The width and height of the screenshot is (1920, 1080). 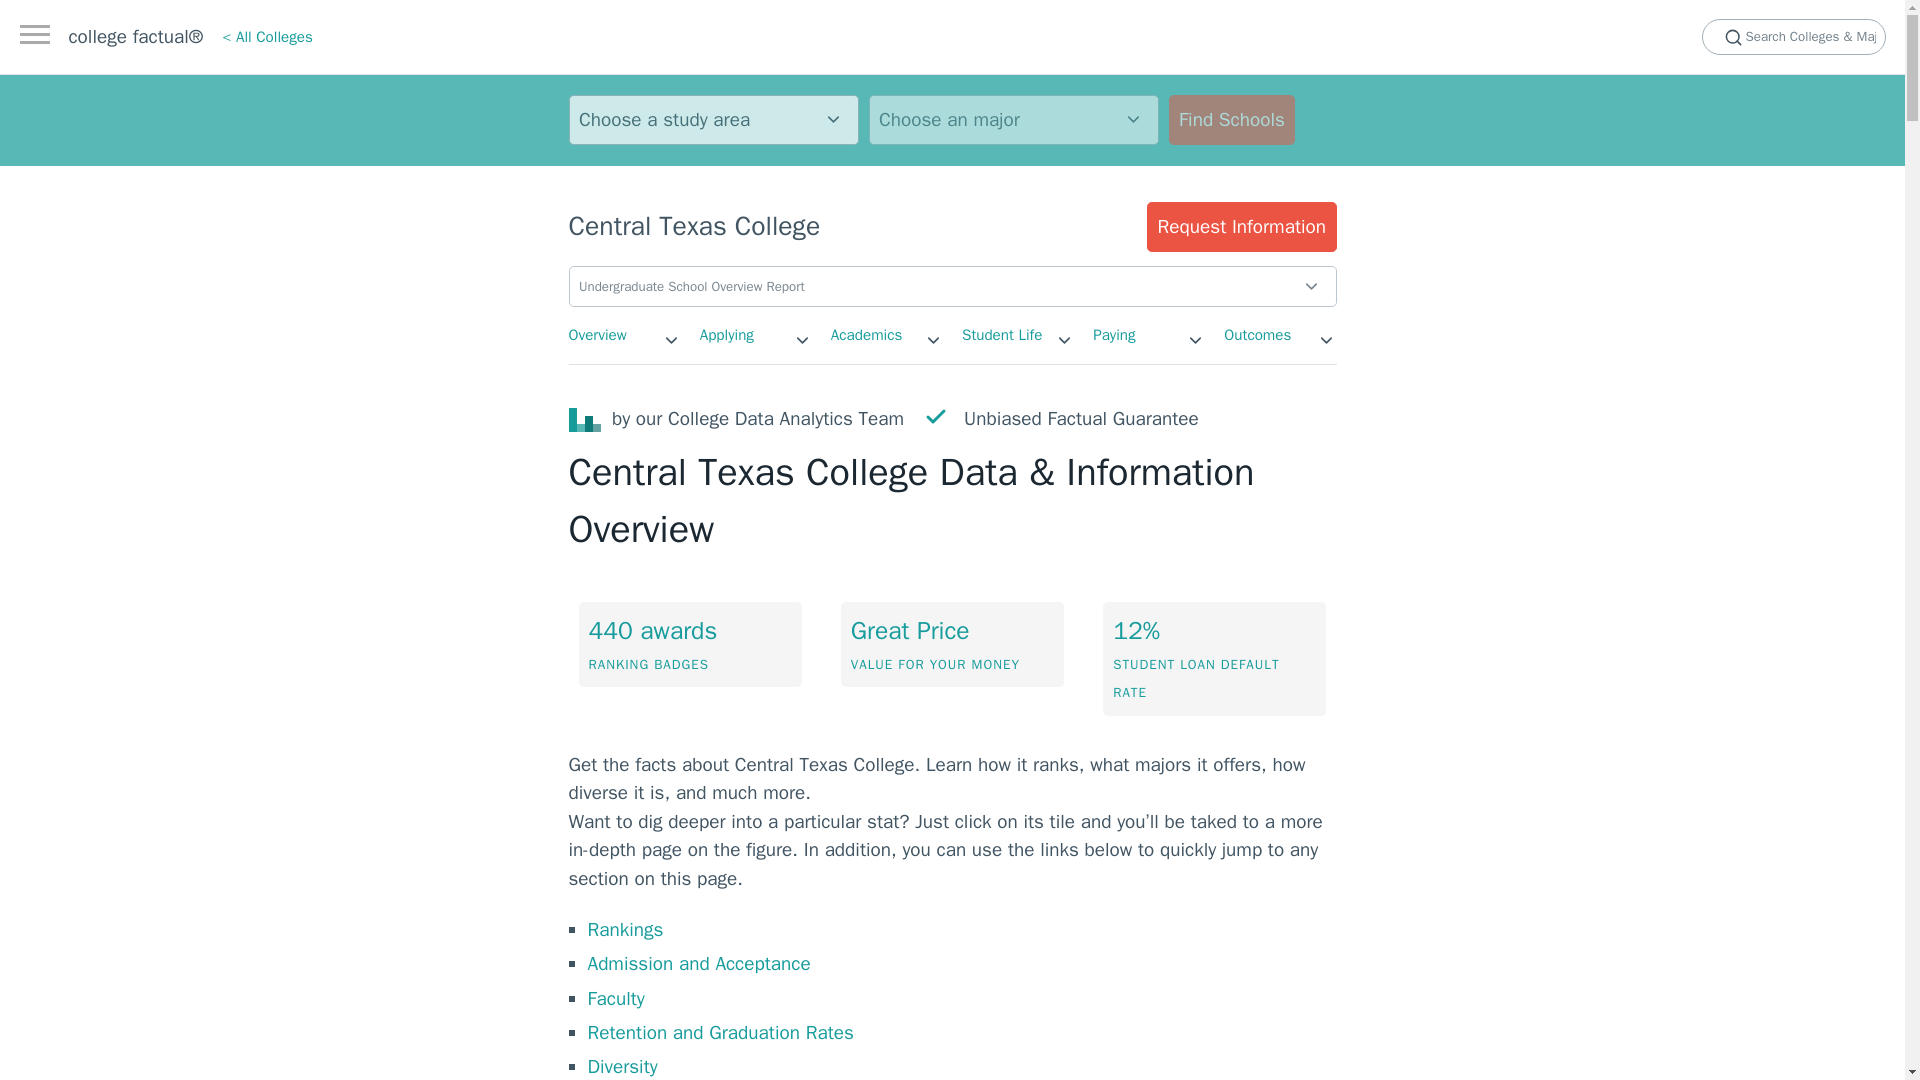 I want to click on Outcomes, so click(x=1257, y=334).